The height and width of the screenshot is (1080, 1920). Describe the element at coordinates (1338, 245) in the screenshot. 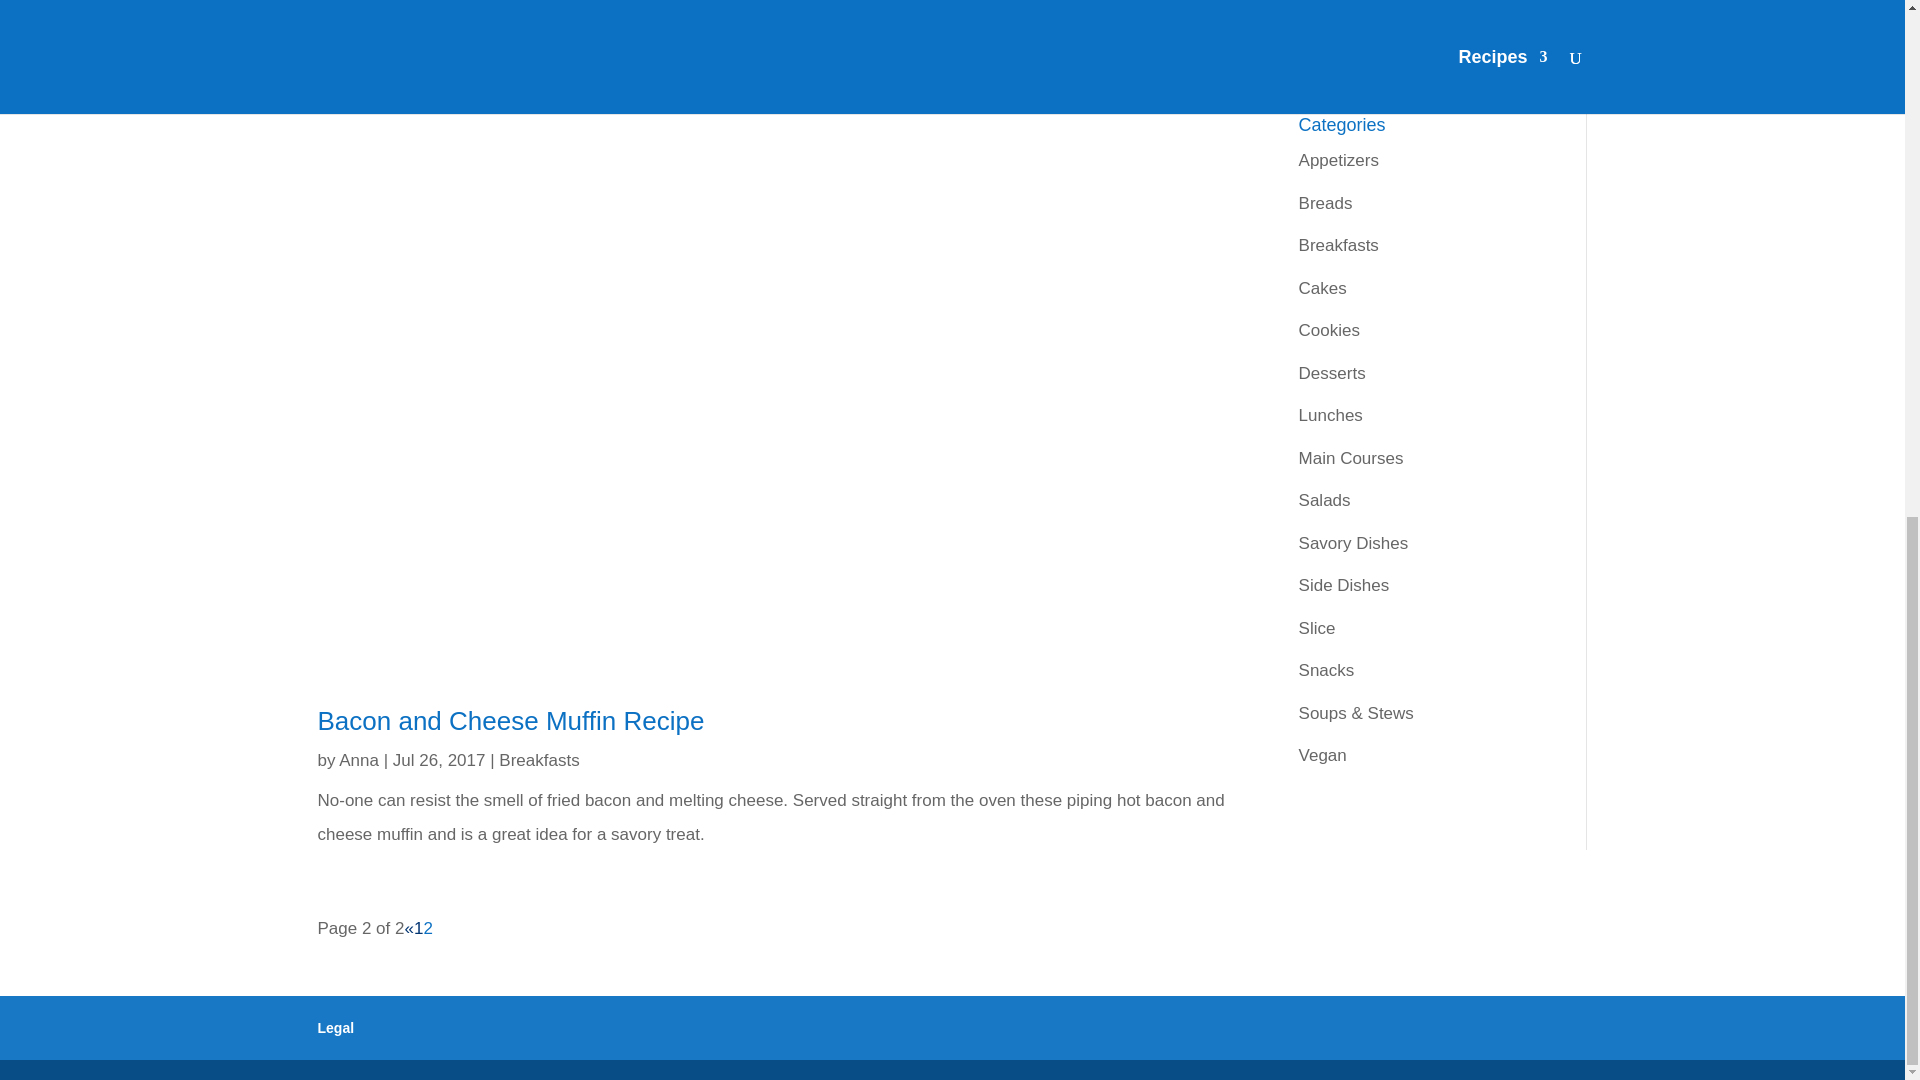

I see `Breakfasts` at that location.